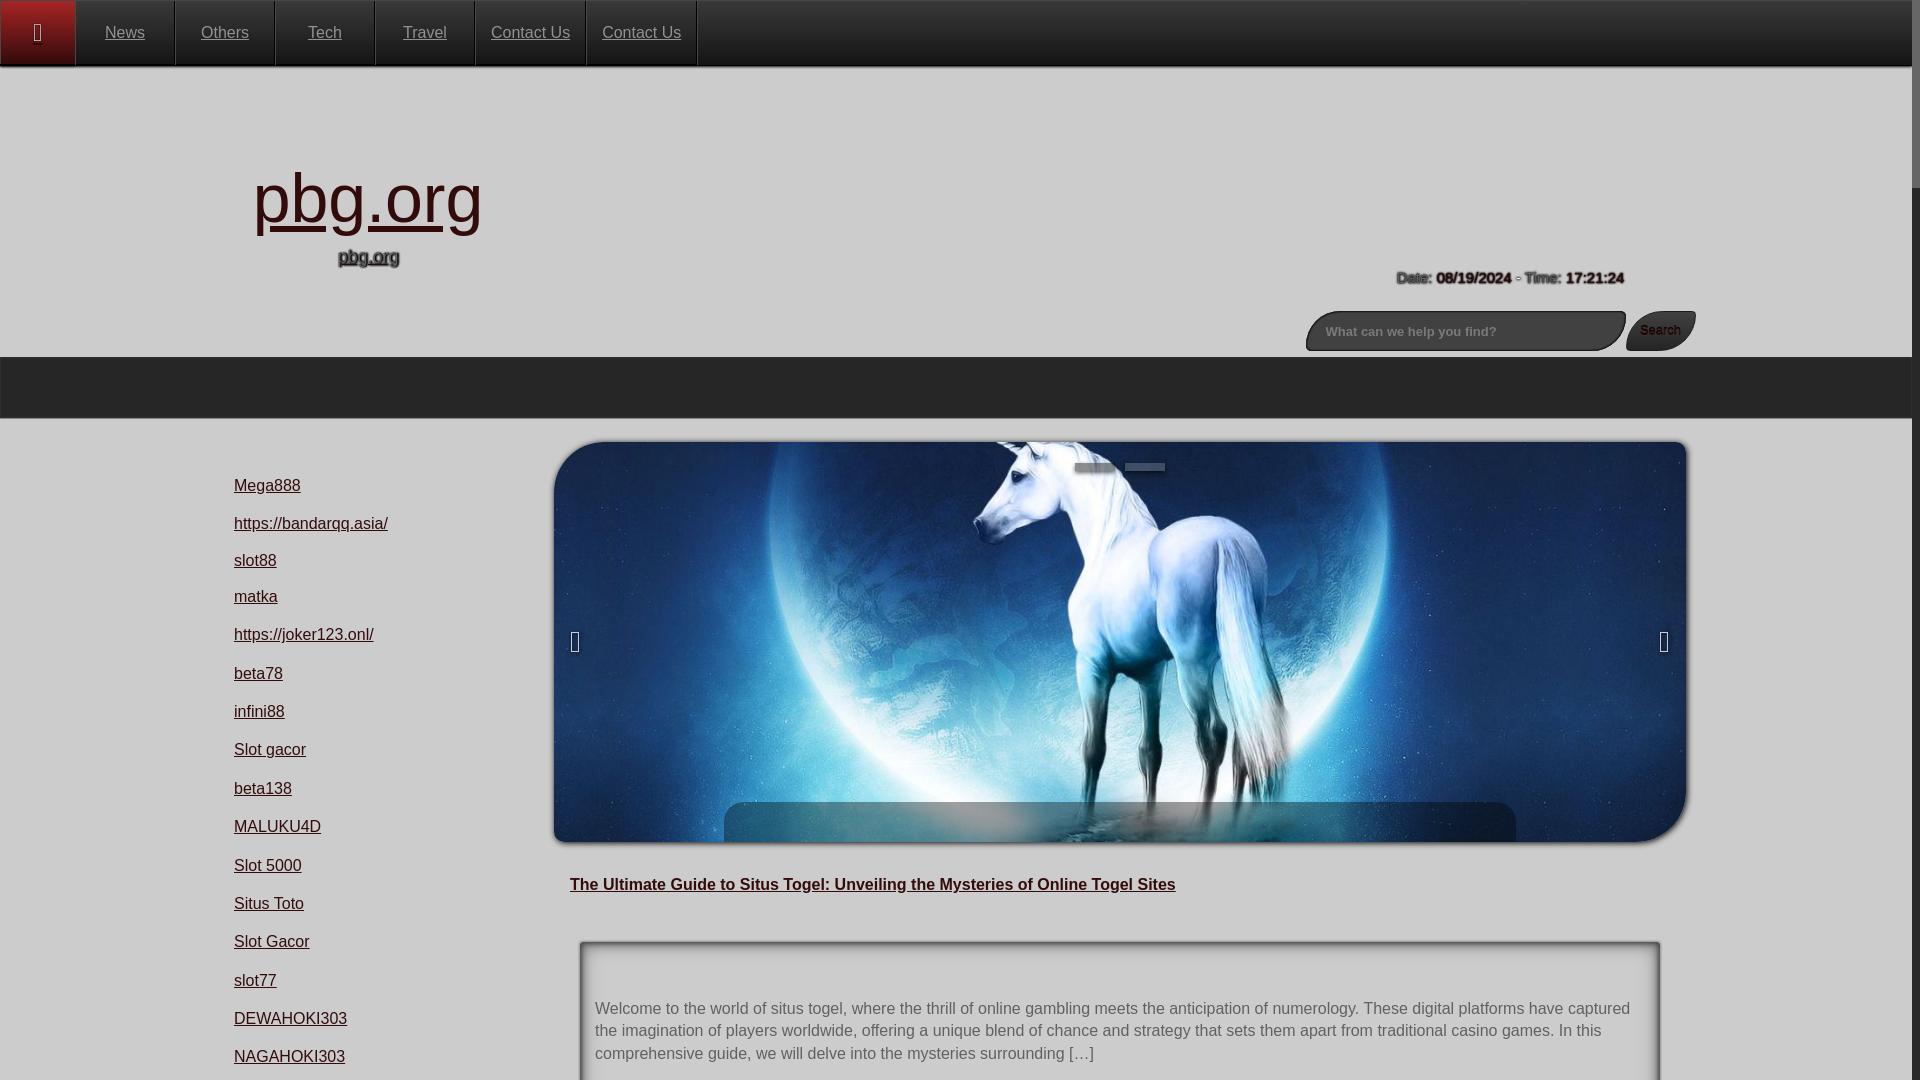 The image size is (1920, 1080). Describe the element at coordinates (268, 903) in the screenshot. I see `Situs Toto` at that location.